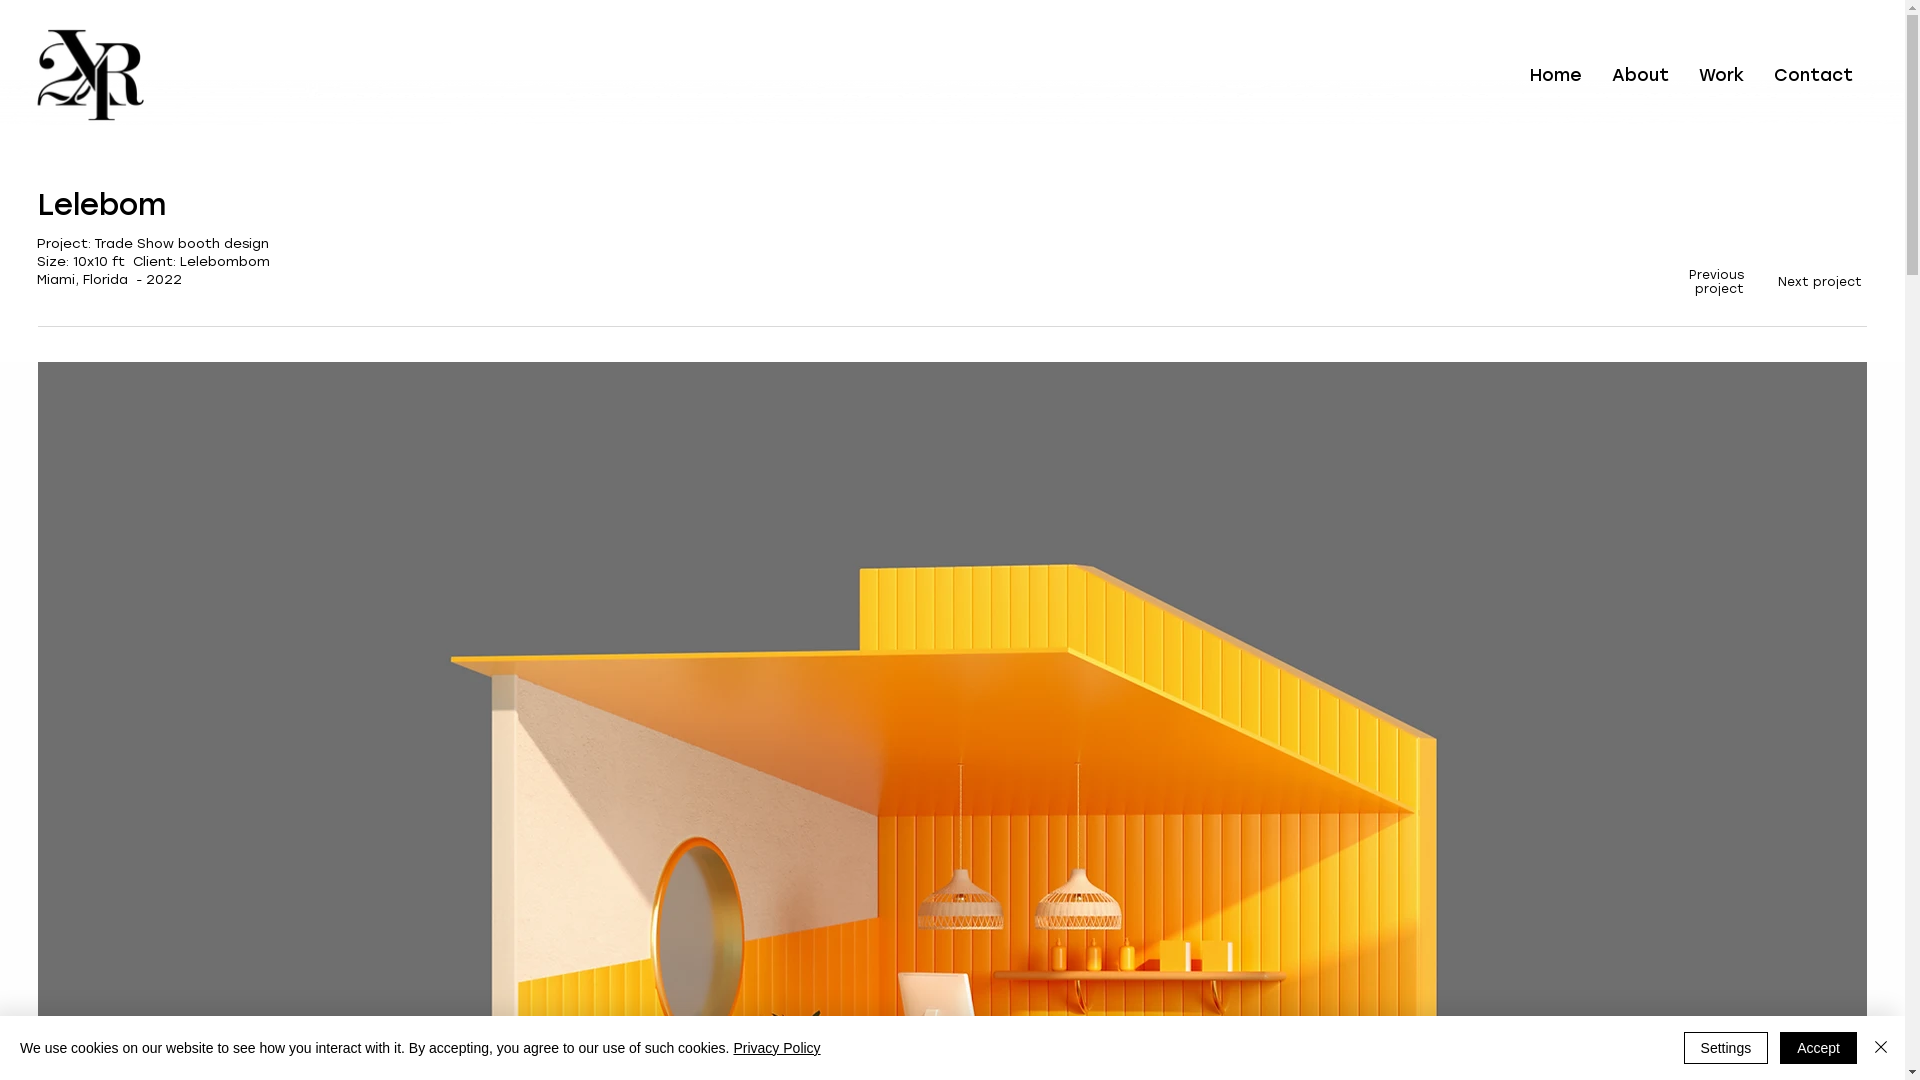 The height and width of the screenshot is (1080, 1920). I want to click on Accept, so click(1818, 1048).